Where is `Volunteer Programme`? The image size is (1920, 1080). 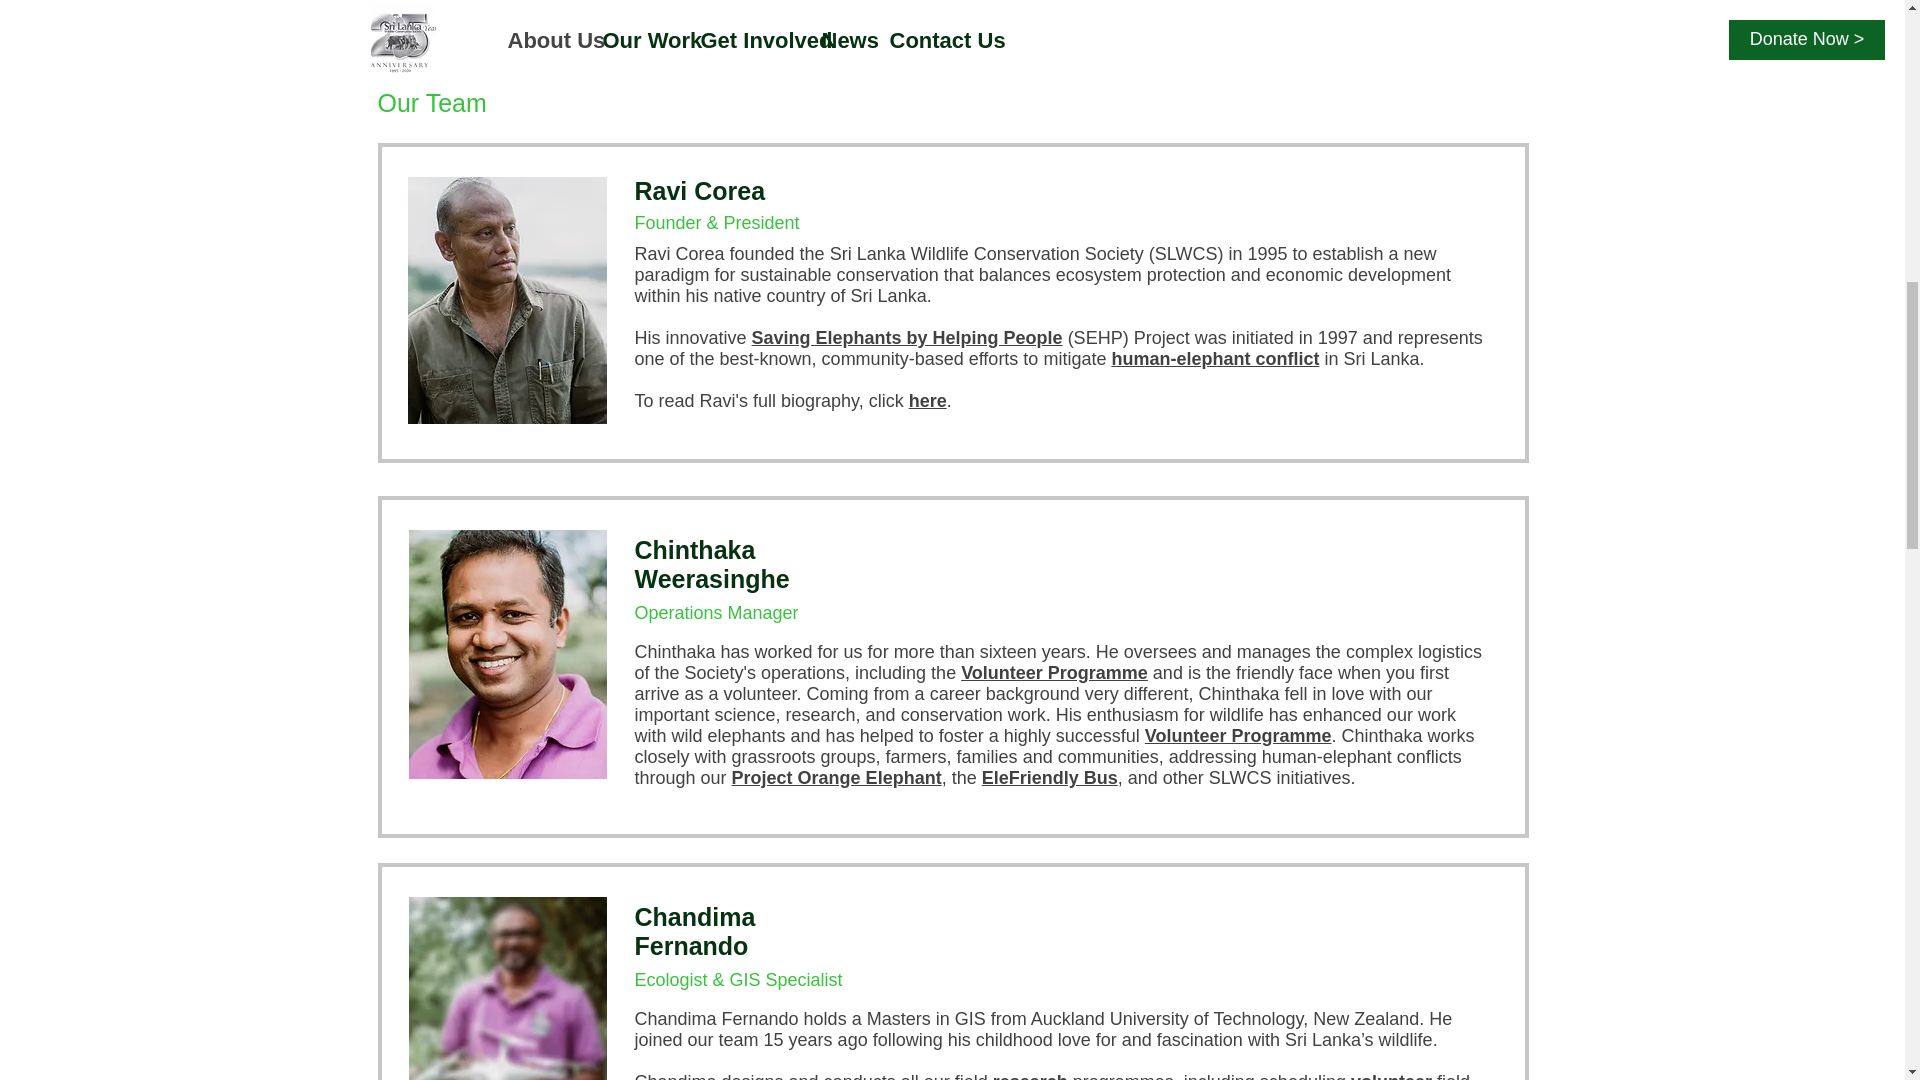
Volunteer Programme is located at coordinates (1238, 736).